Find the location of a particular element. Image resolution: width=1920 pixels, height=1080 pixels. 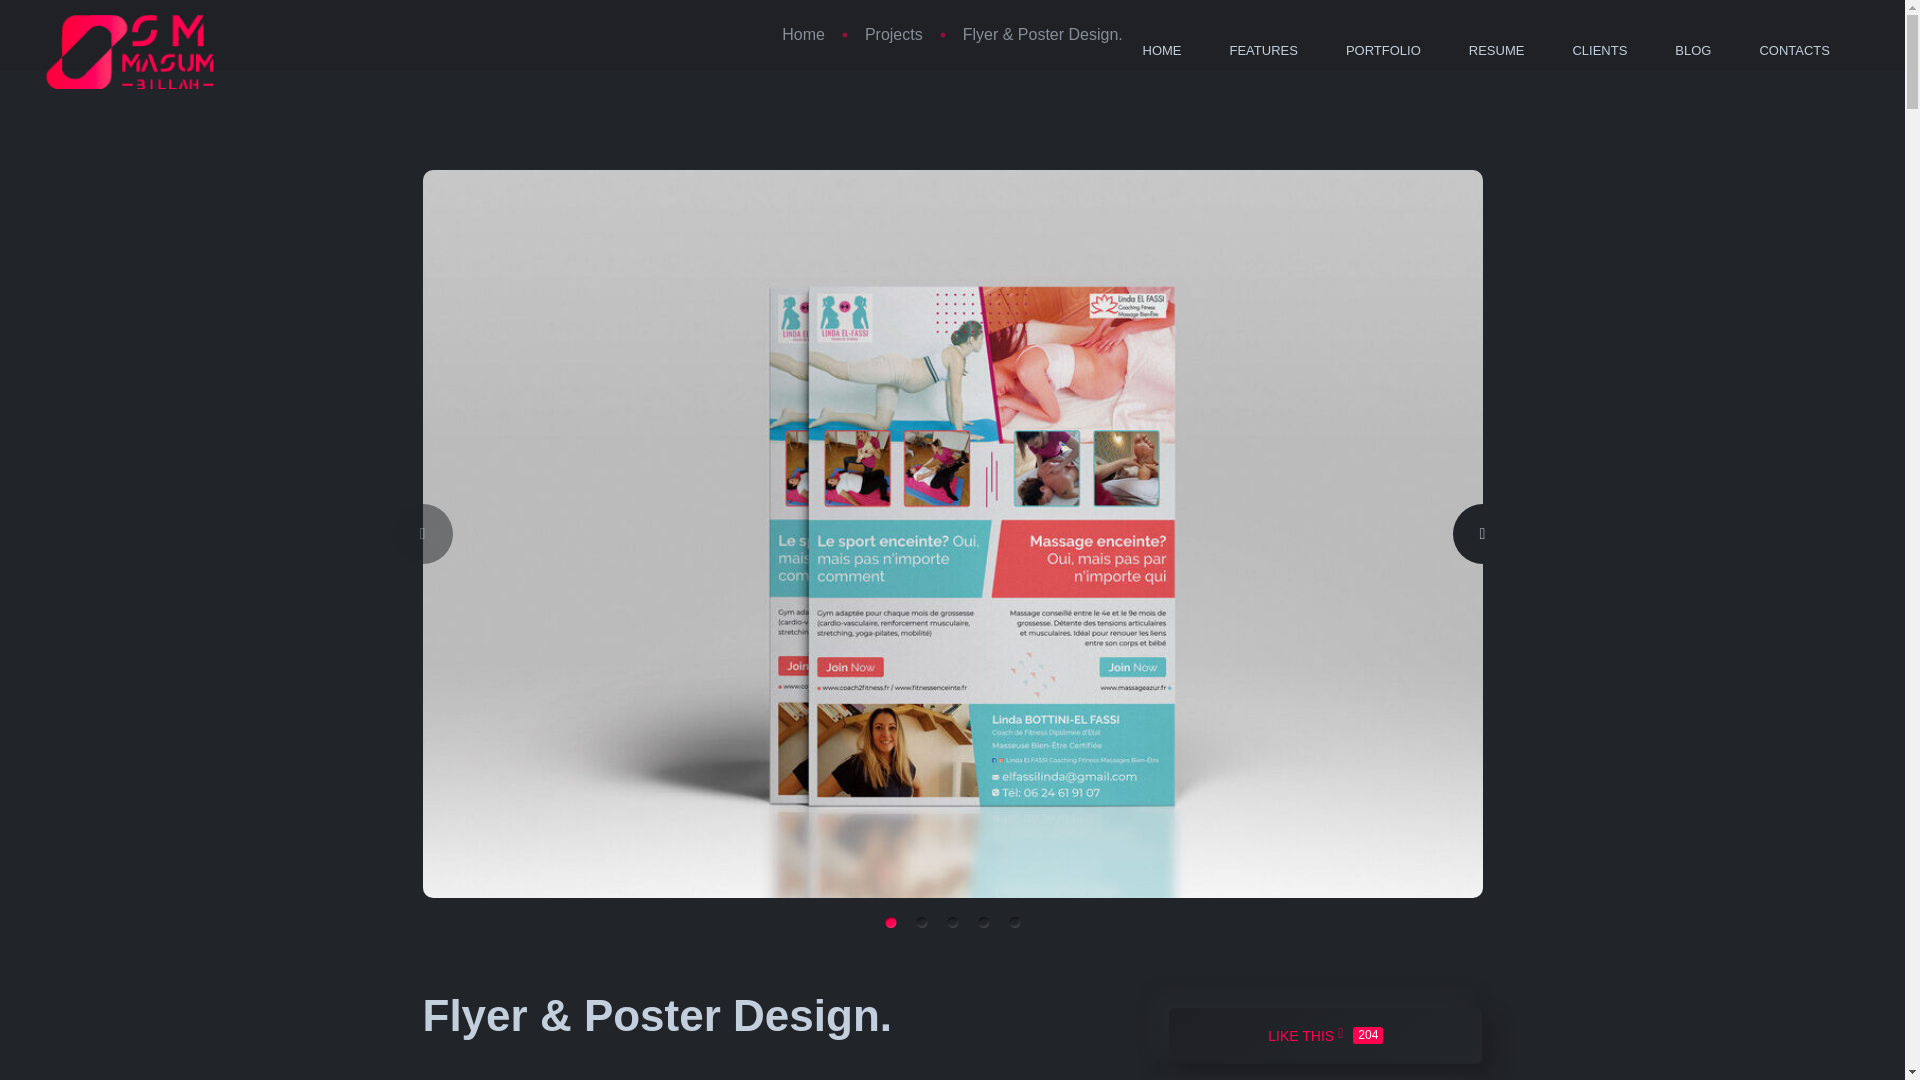

CONTACTS is located at coordinates (1794, 51).